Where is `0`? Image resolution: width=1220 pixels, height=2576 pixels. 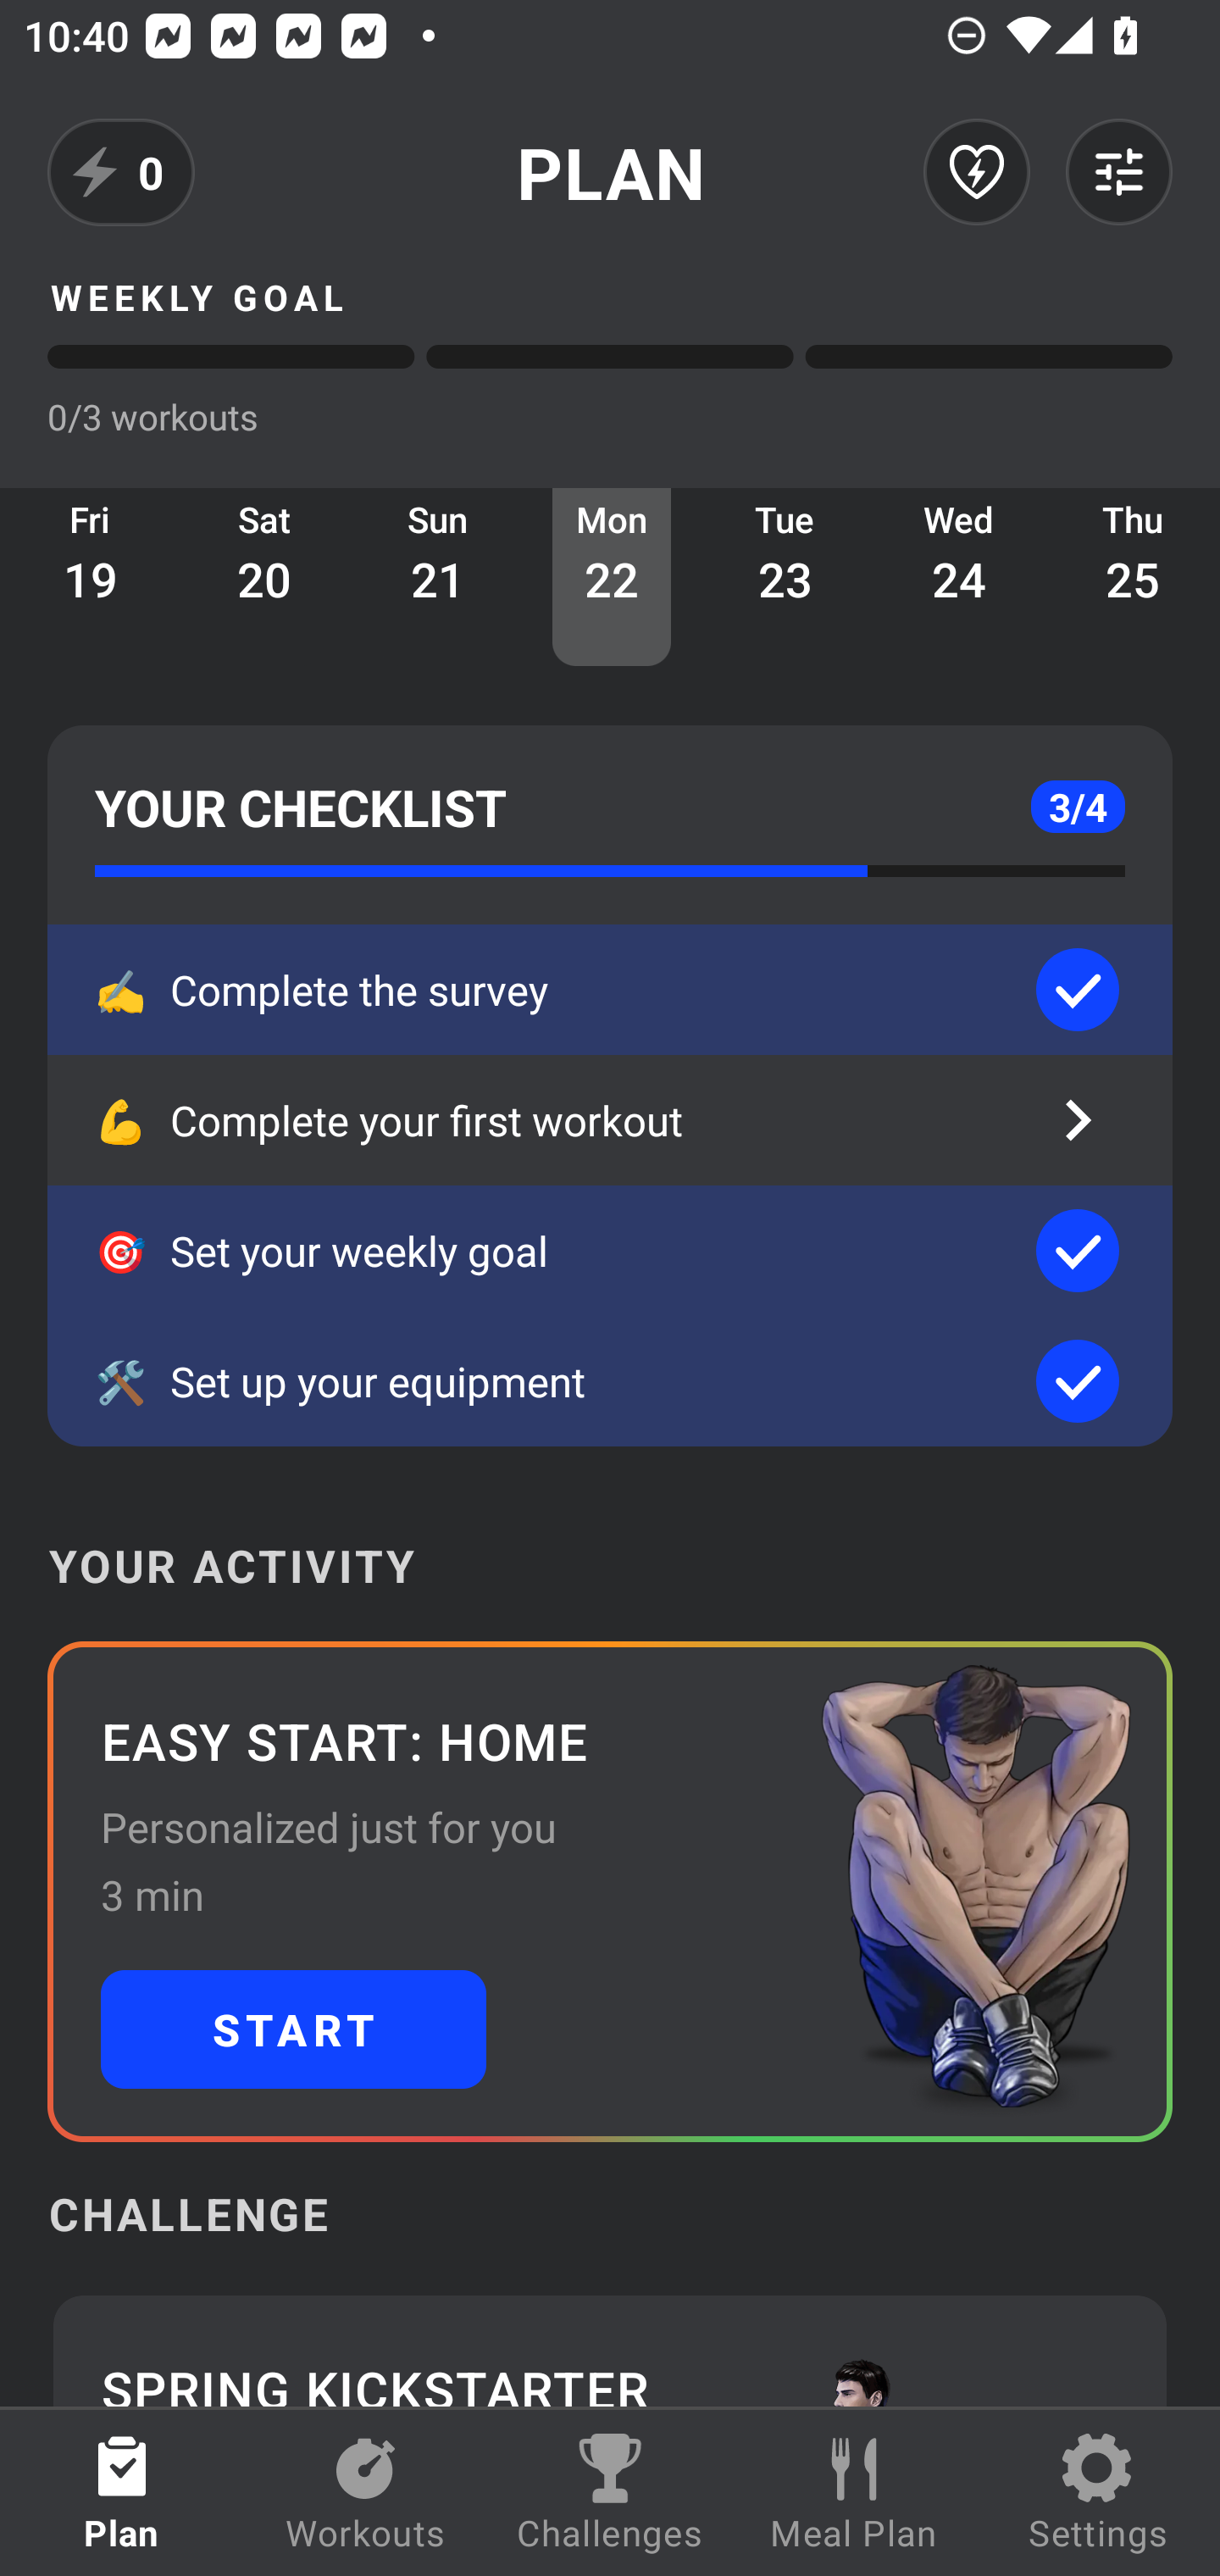
0 is located at coordinates (121, 172).